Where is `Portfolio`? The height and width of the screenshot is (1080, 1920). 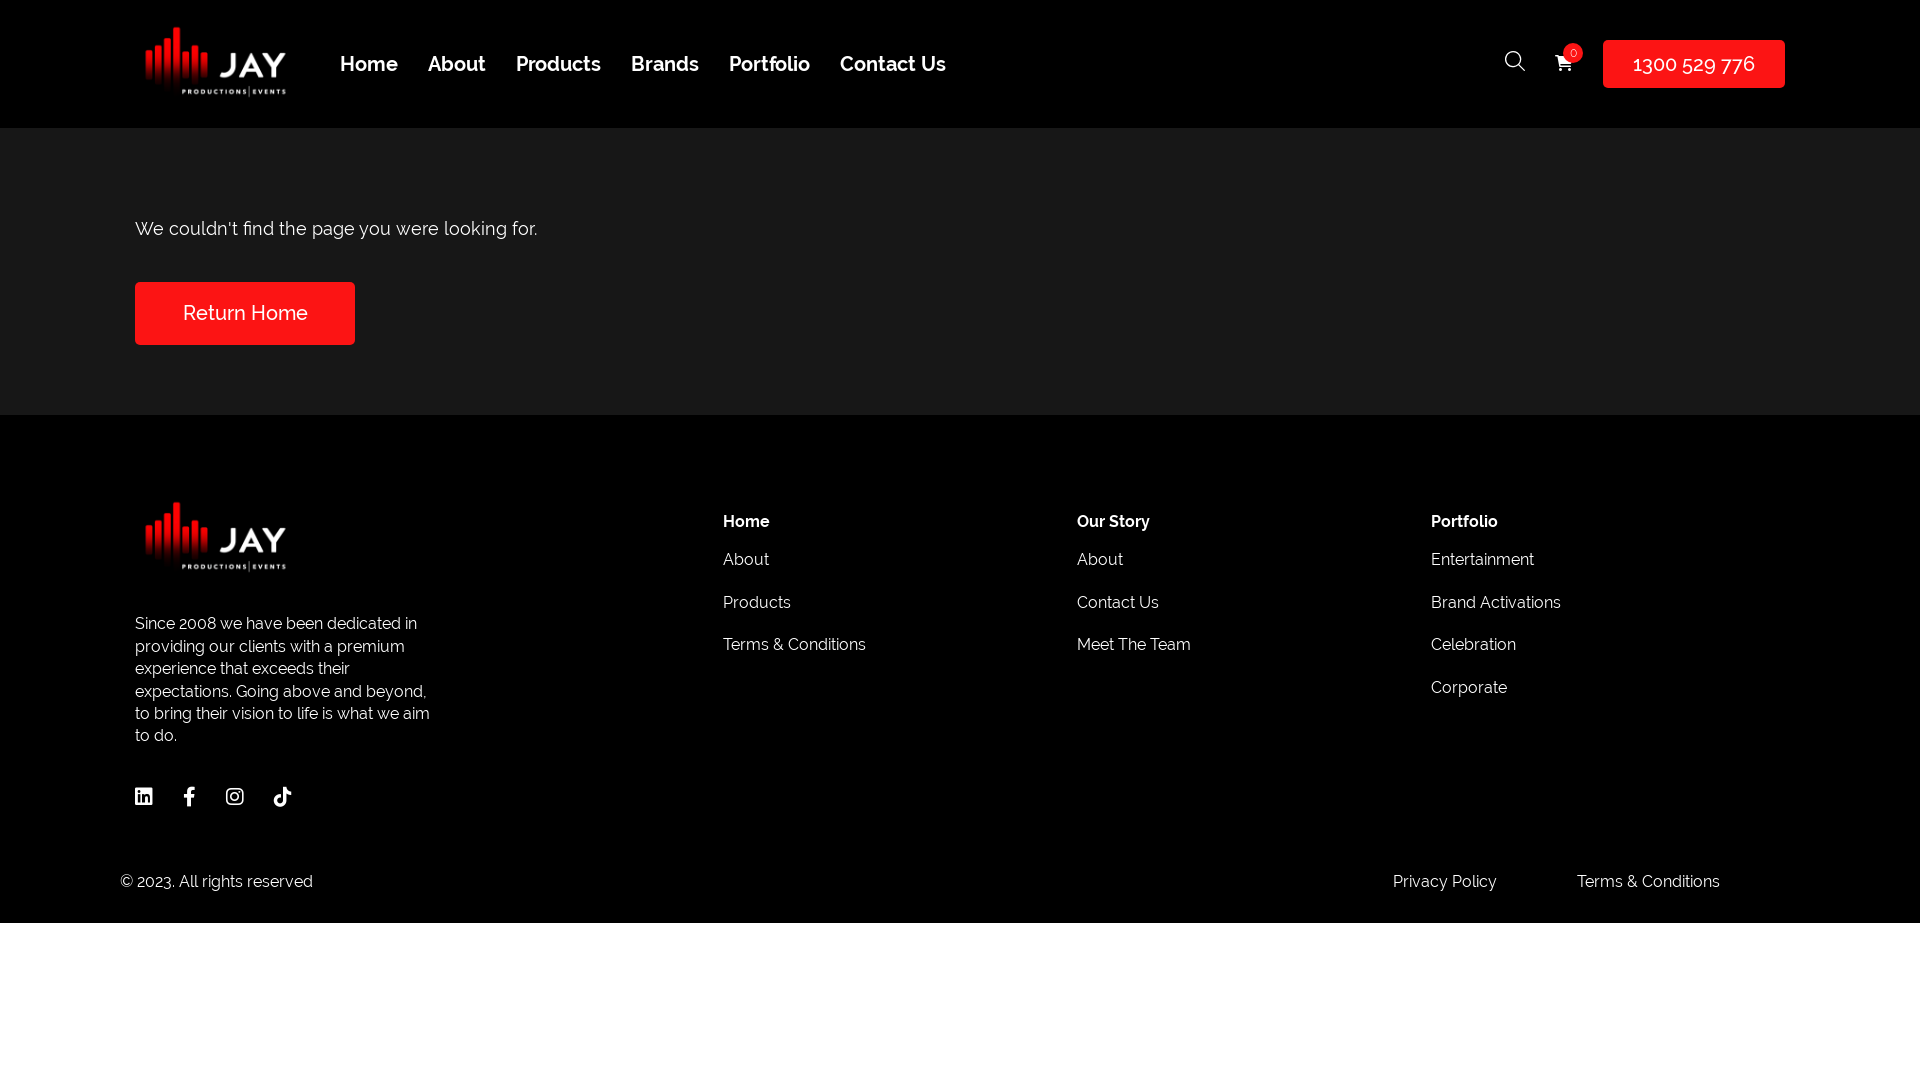
Portfolio is located at coordinates (770, 64).